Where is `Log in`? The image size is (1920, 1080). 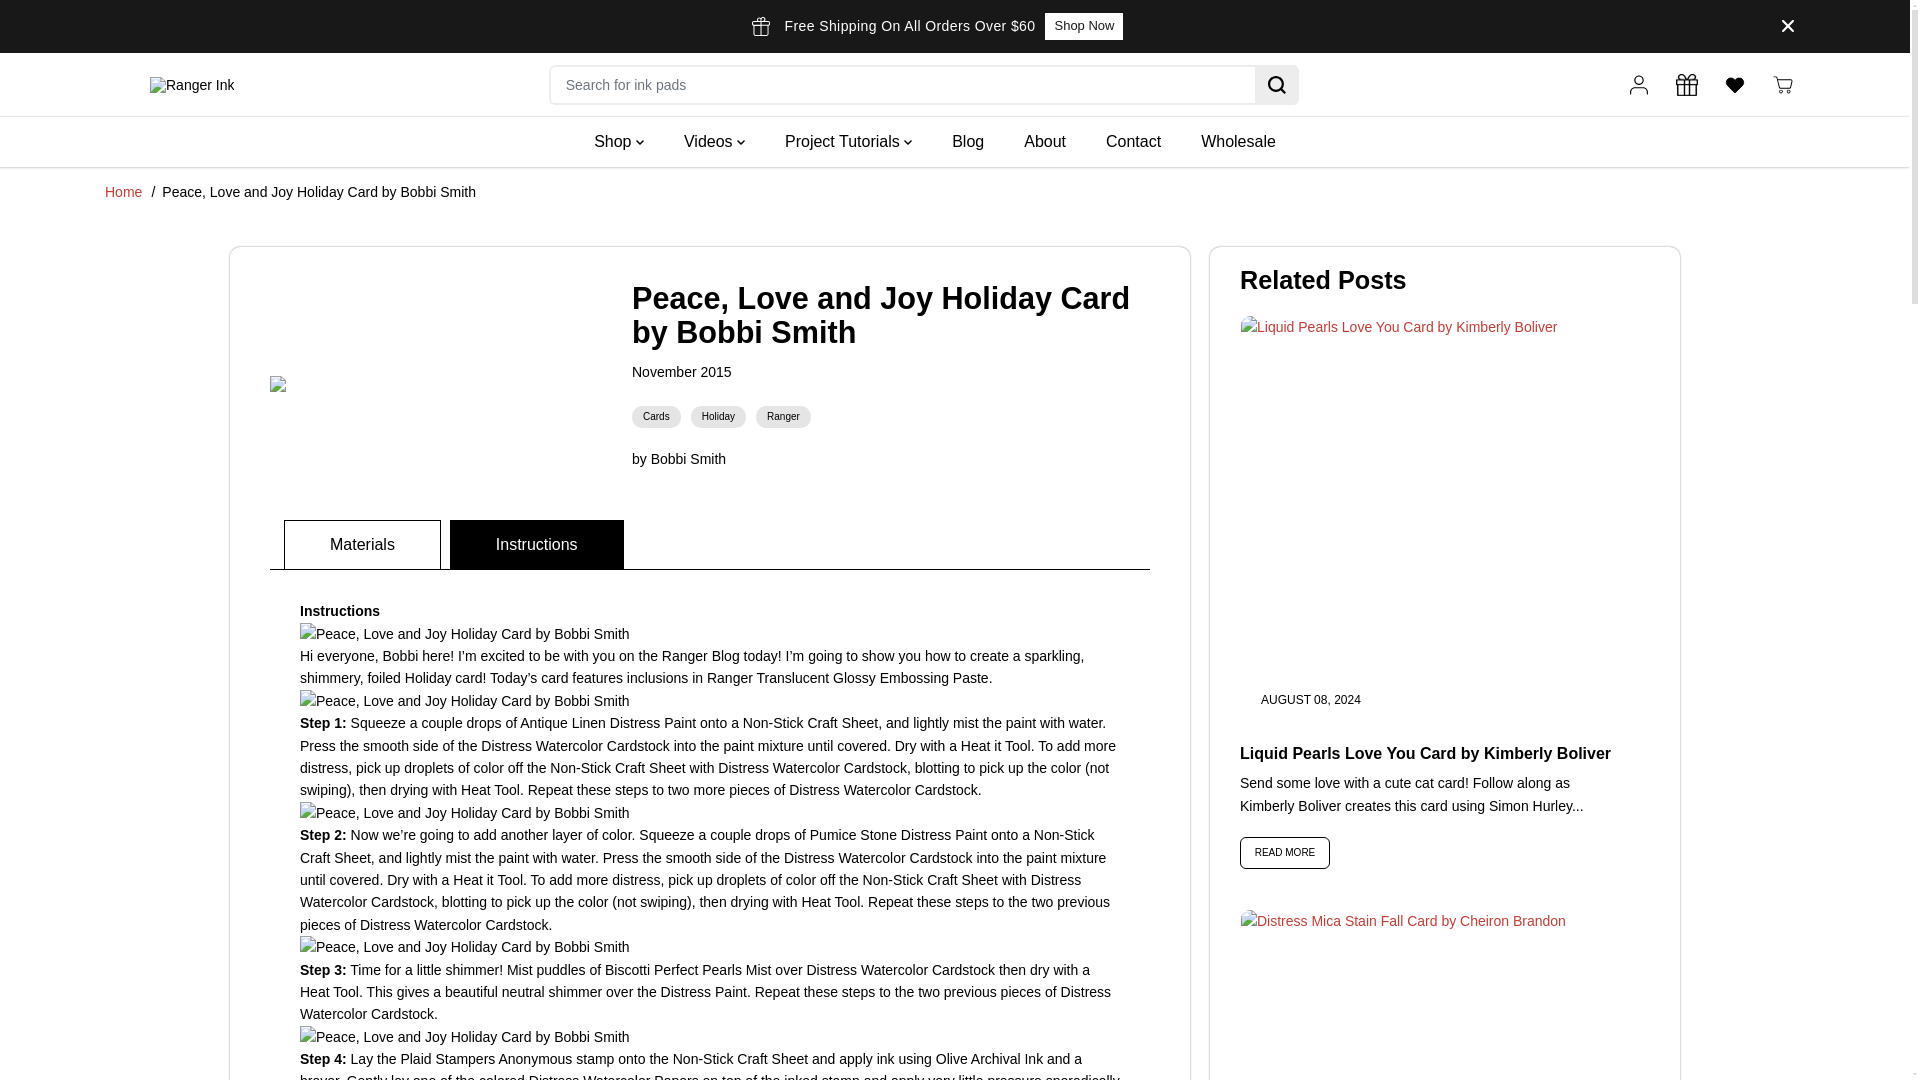 Log in is located at coordinates (1638, 84).